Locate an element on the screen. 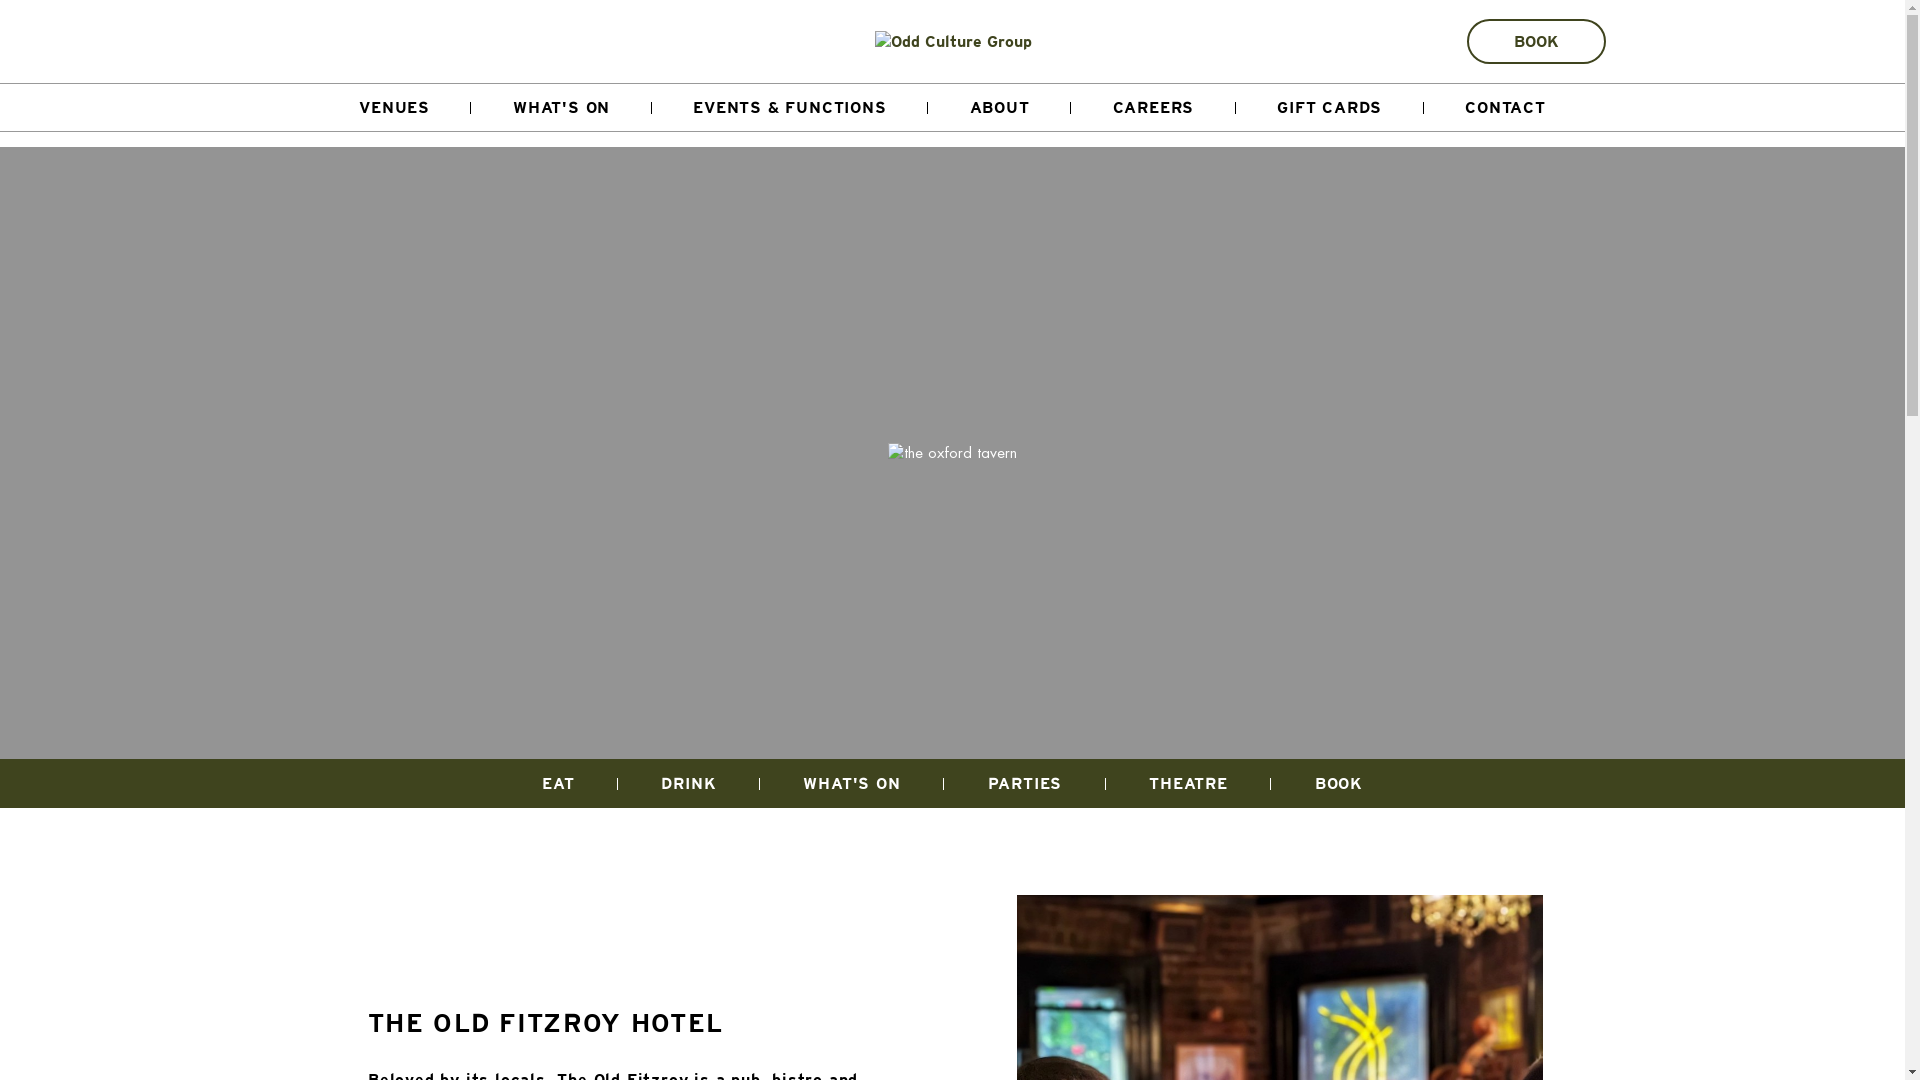 This screenshot has width=1920, height=1080. WHAT'S ON is located at coordinates (852, 783).